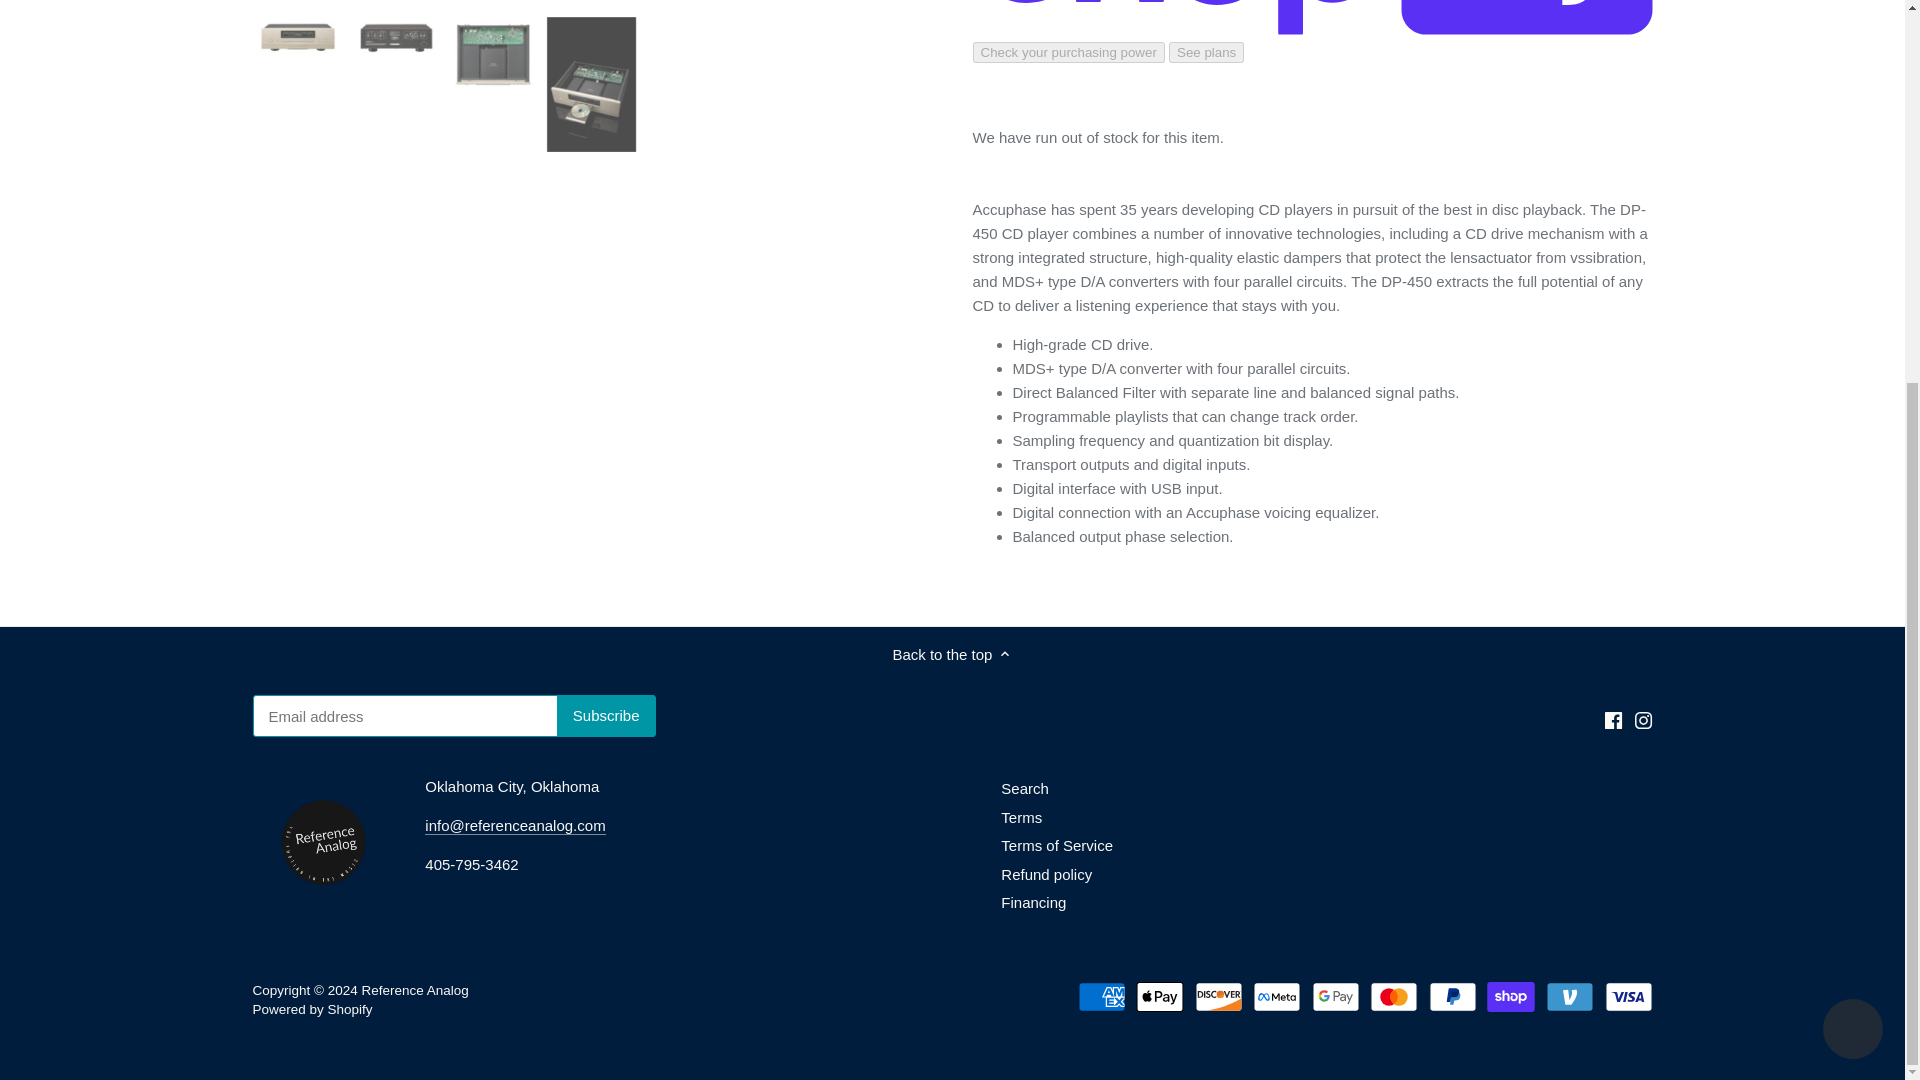 This screenshot has height=1080, width=1920. What do you see at coordinates (1335, 996) in the screenshot?
I see `Google Pay` at bounding box center [1335, 996].